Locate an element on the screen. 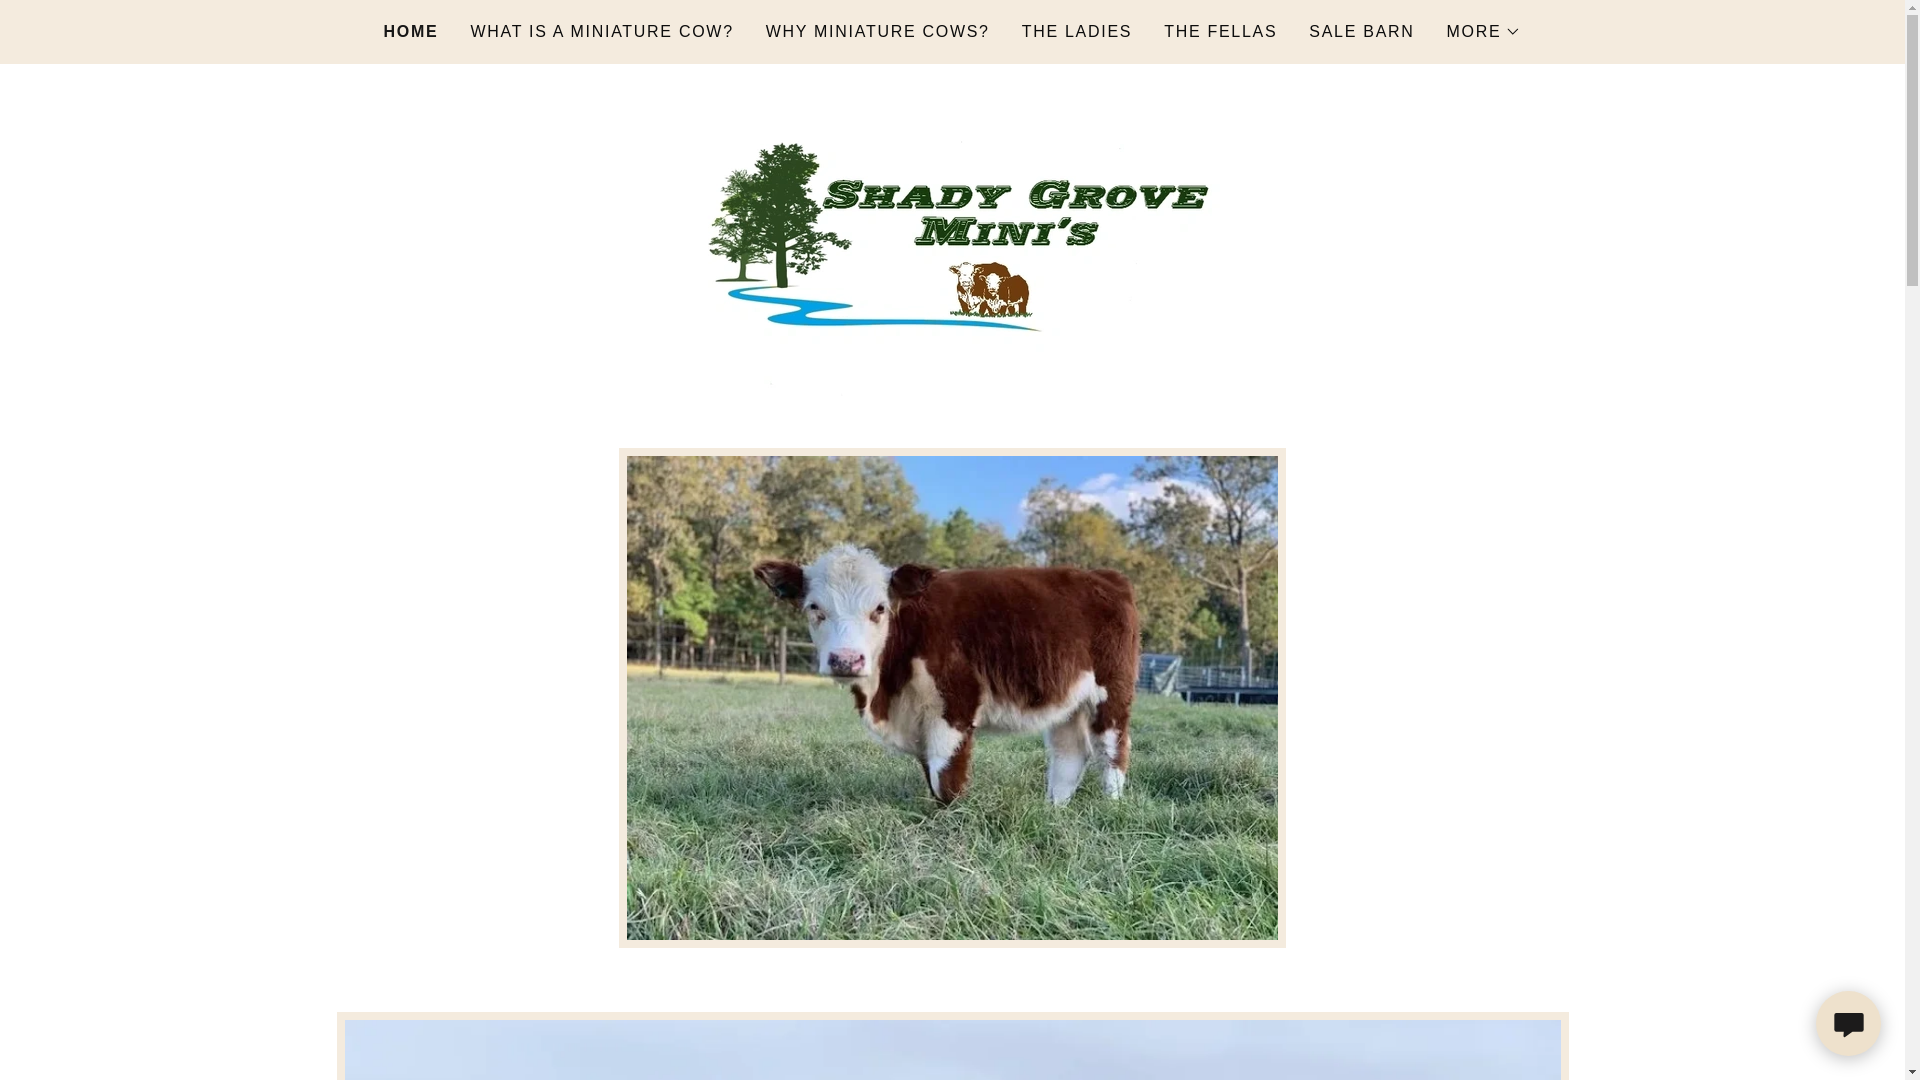  SALE BARN is located at coordinates (1362, 32).